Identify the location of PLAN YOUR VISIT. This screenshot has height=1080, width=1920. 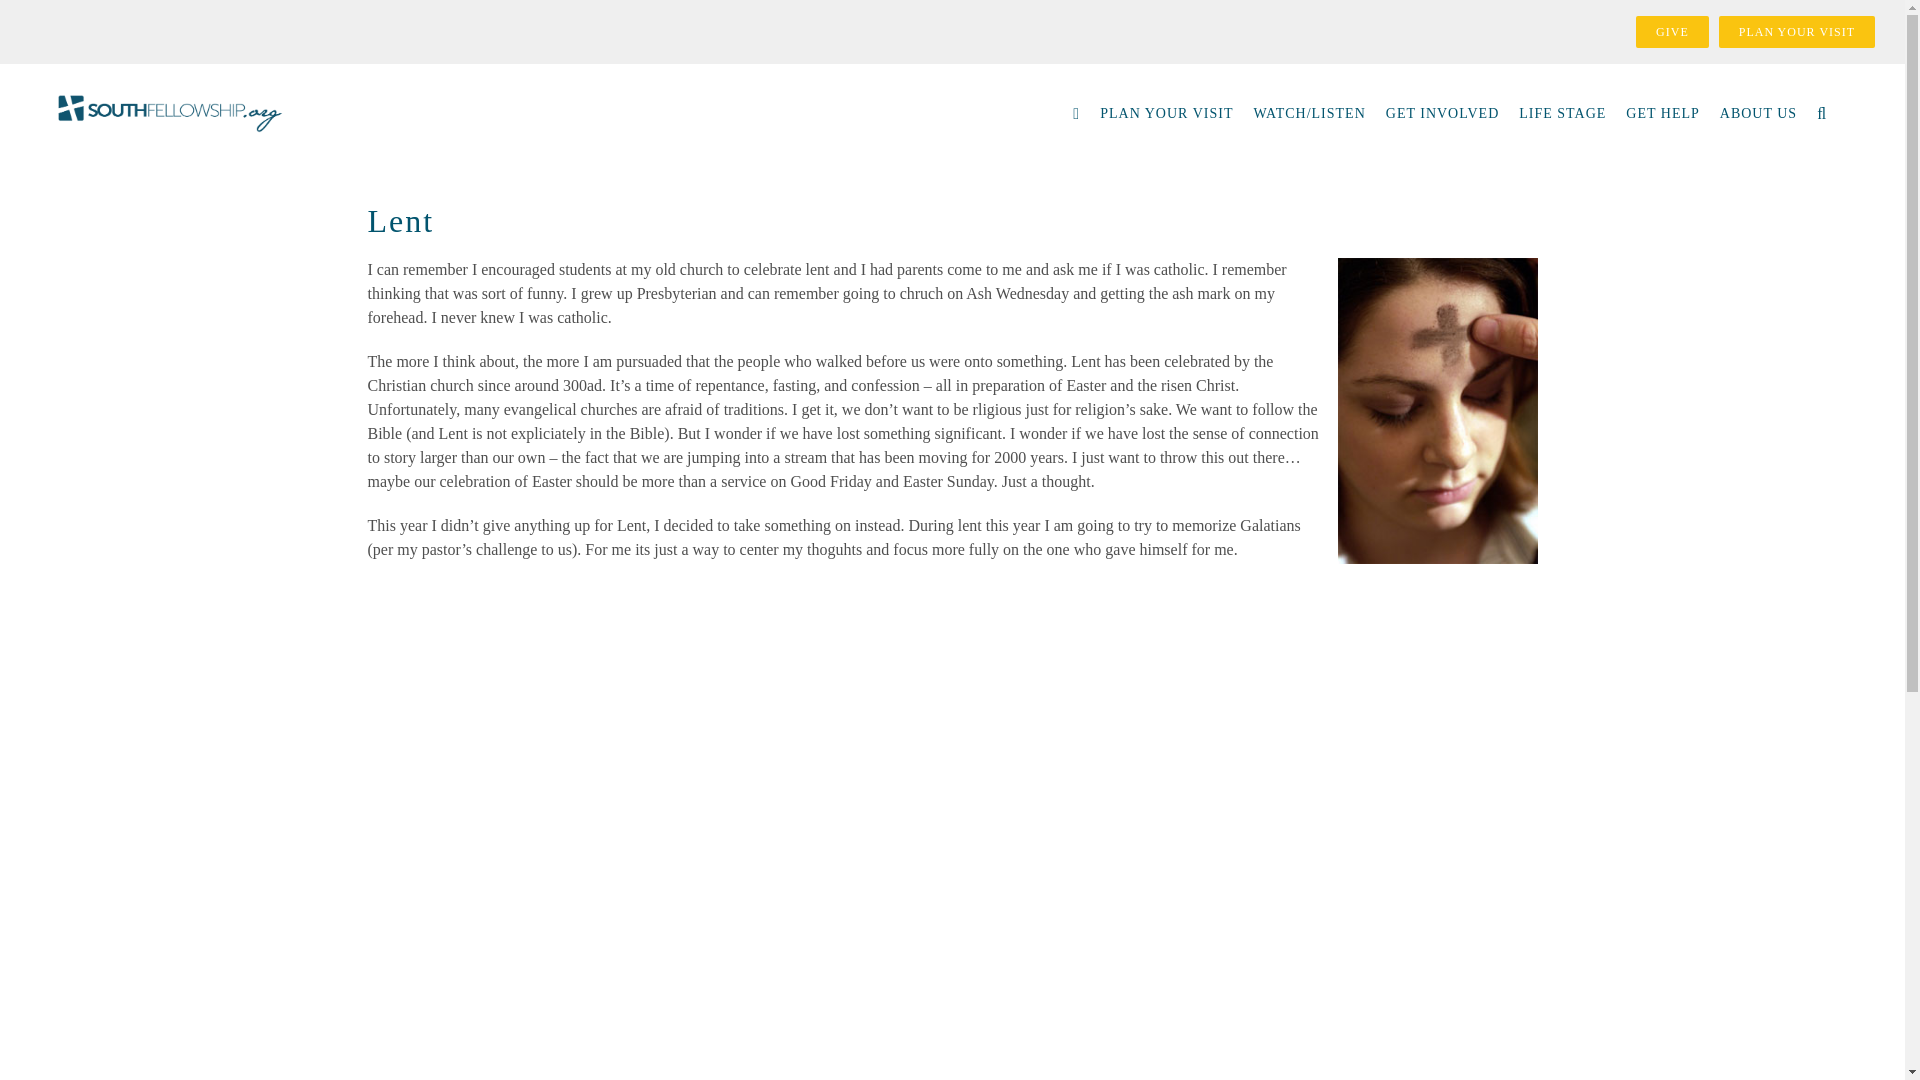
(1166, 114).